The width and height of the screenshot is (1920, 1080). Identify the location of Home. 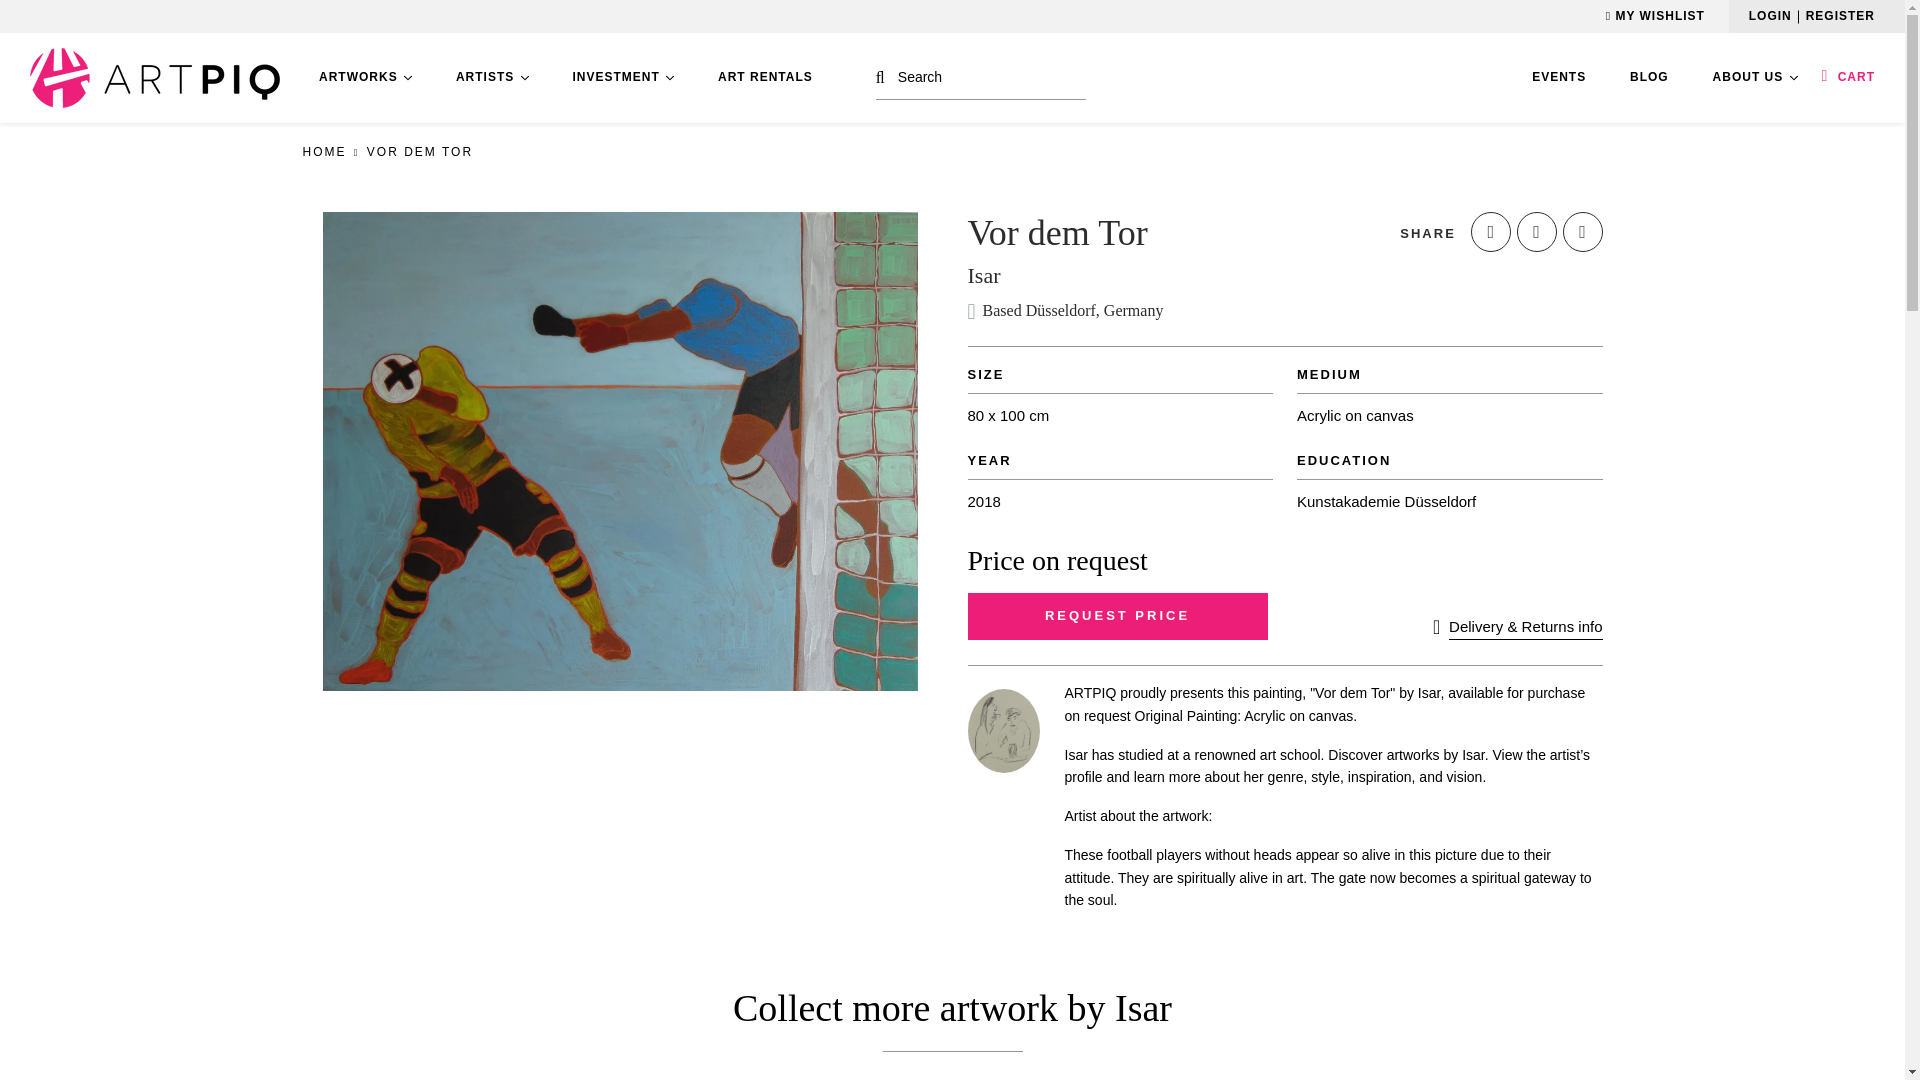
(323, 151).